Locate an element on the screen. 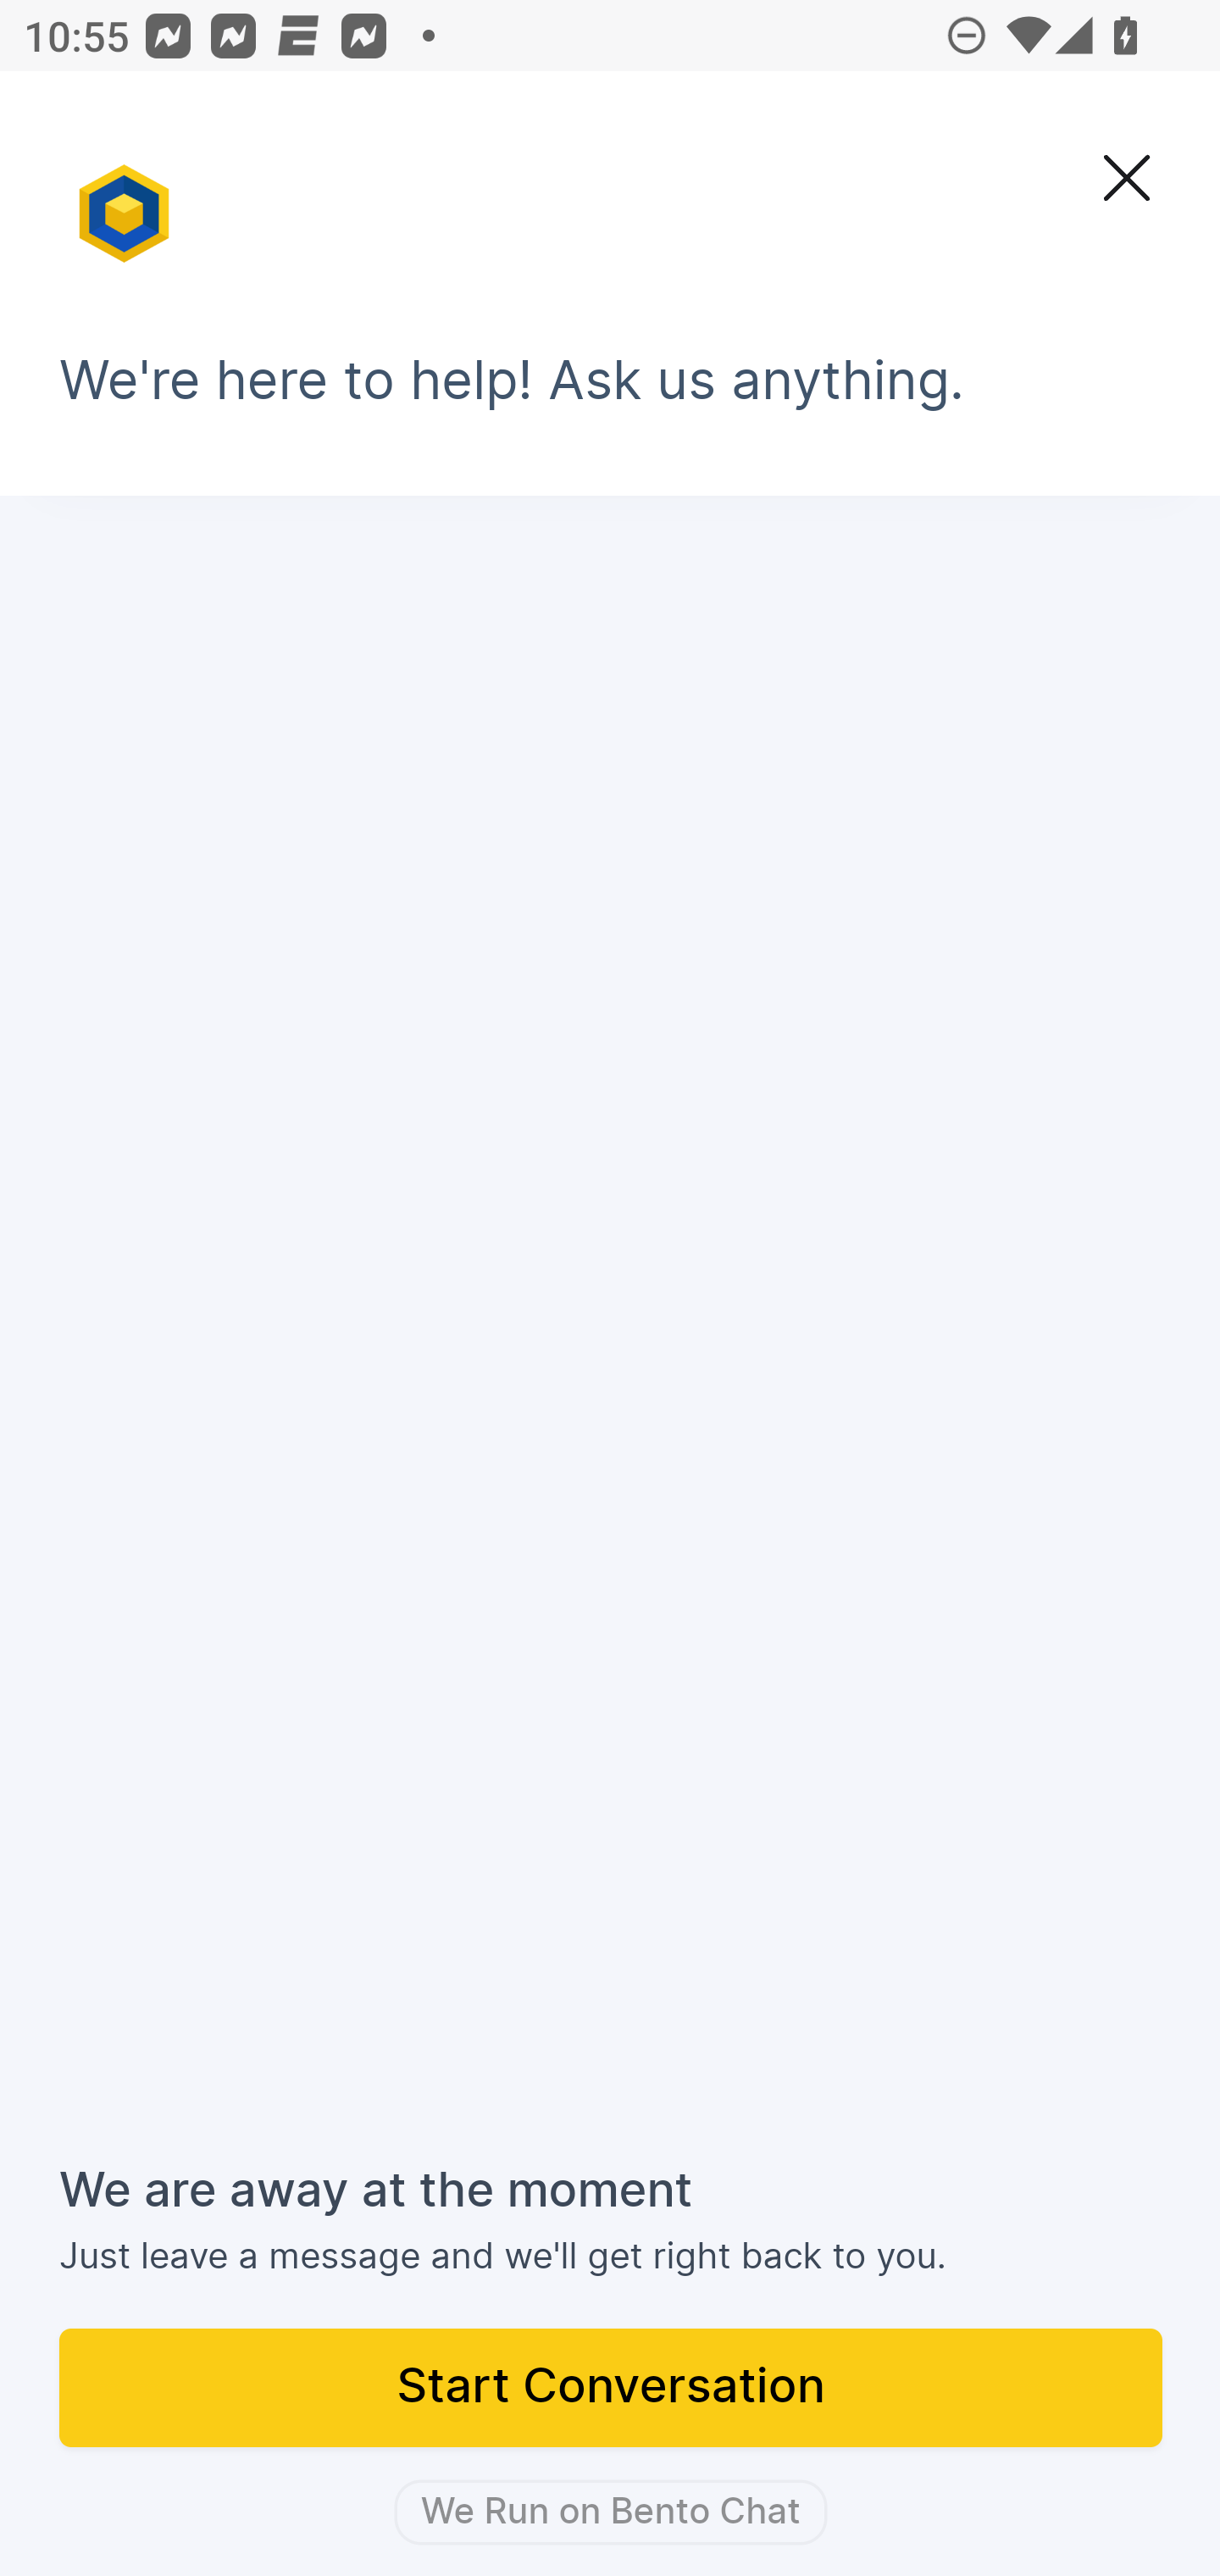  LUMI-ID-Avatar_Transparent-640w is located at coordinates (127, 198).